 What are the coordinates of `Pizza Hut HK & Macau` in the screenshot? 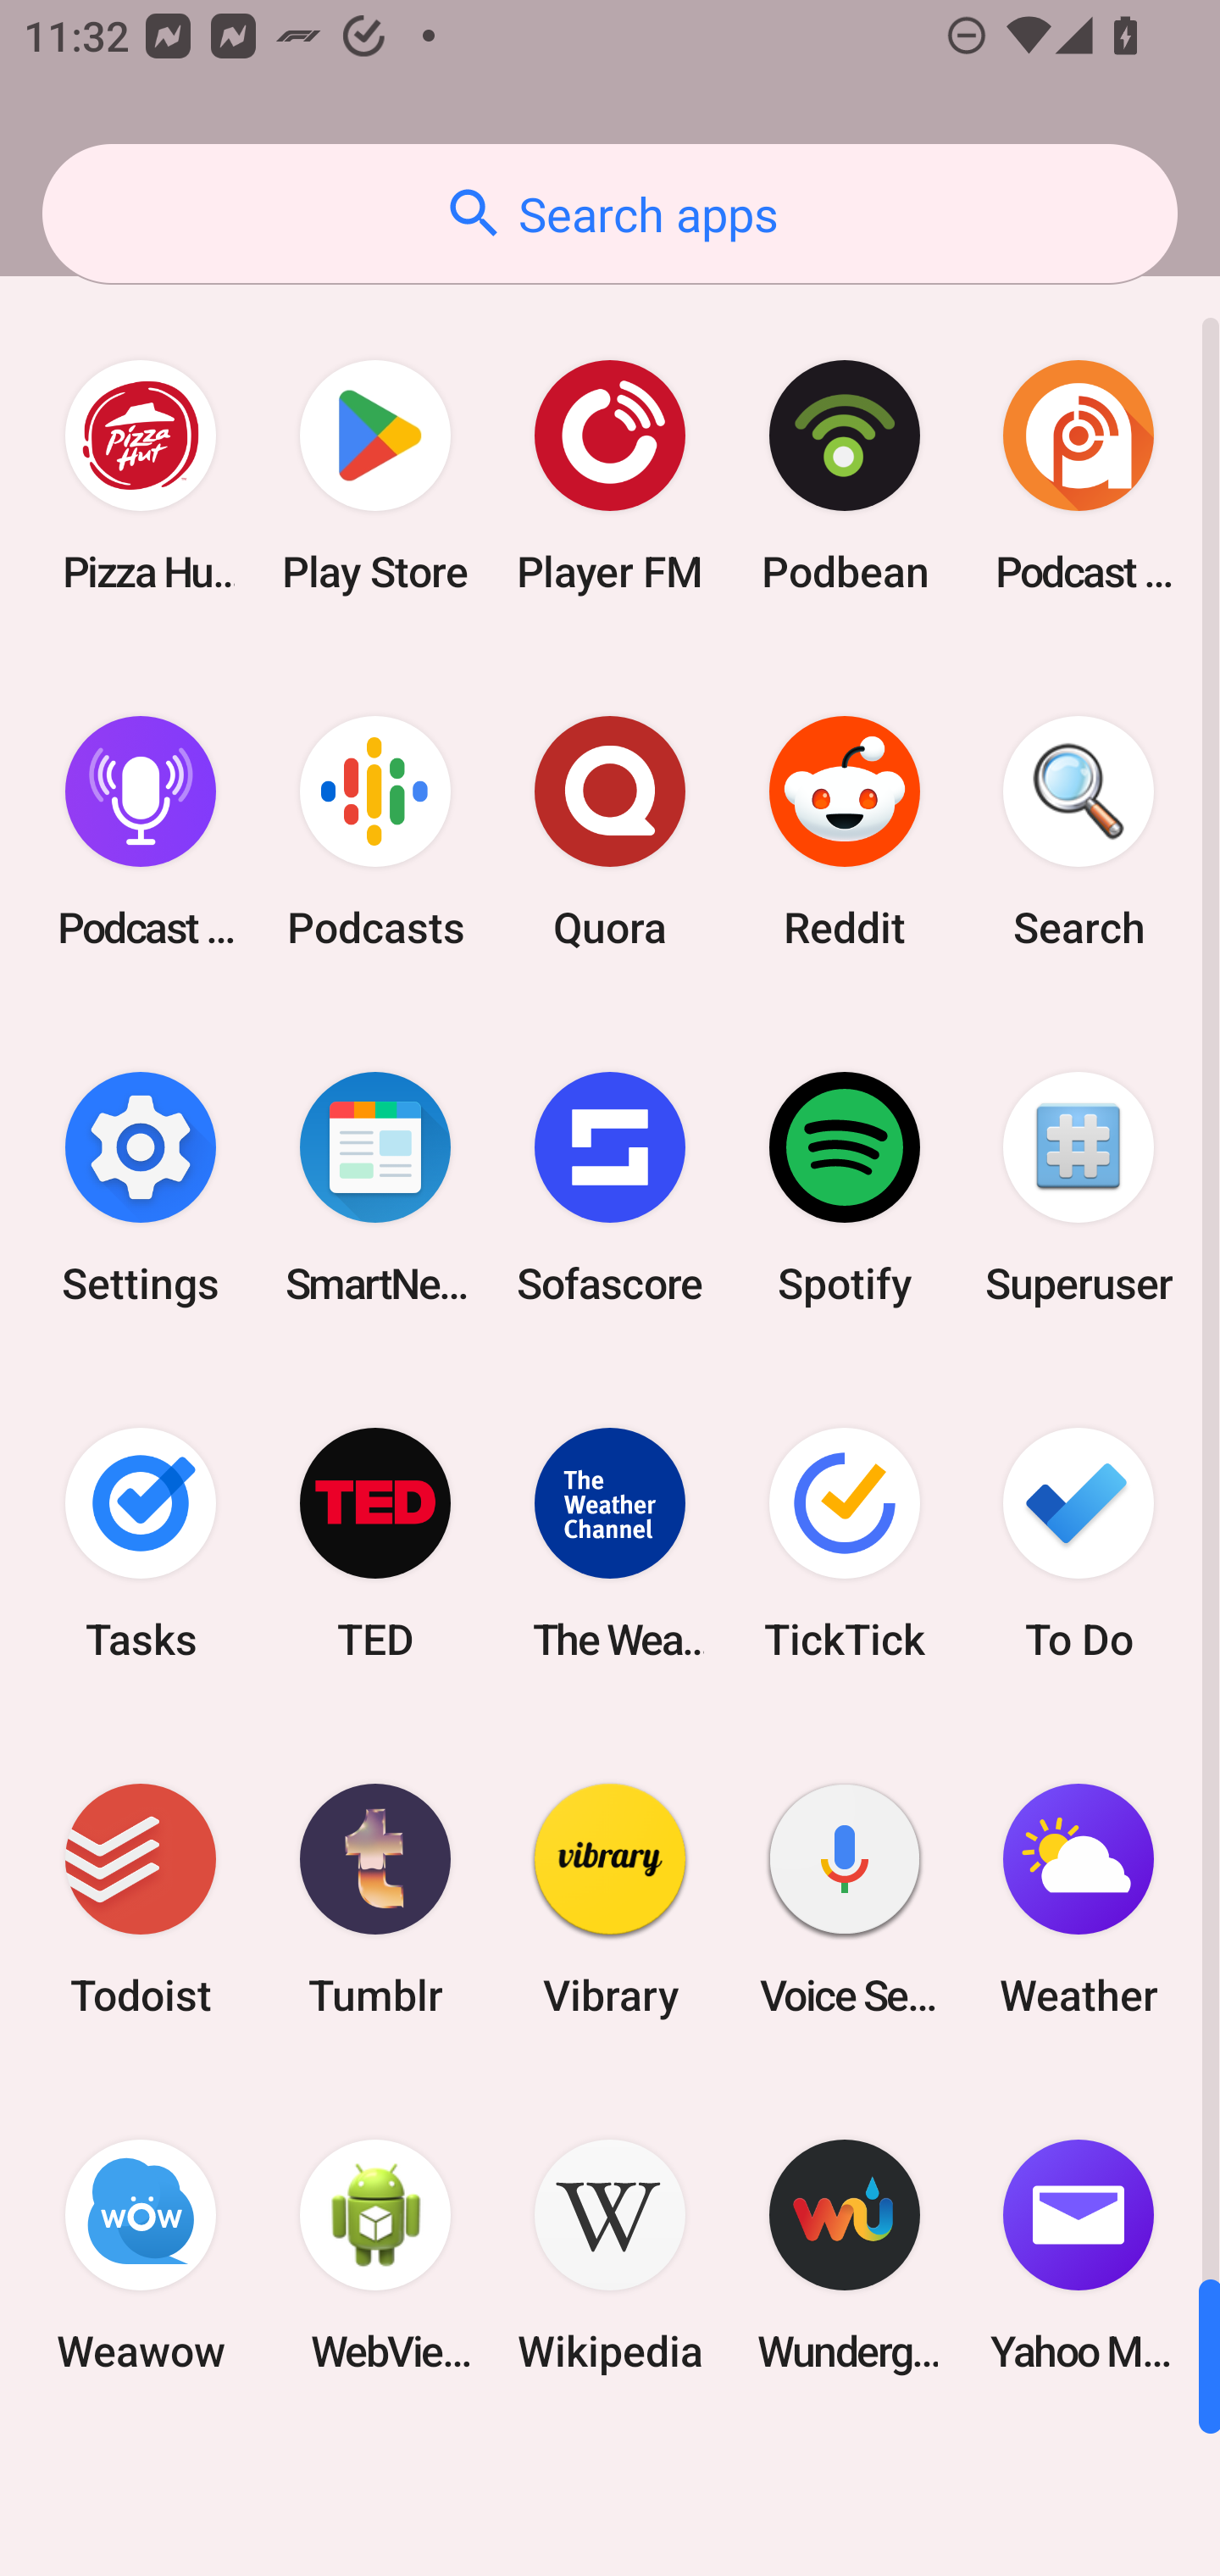 It's located at (141, 476).